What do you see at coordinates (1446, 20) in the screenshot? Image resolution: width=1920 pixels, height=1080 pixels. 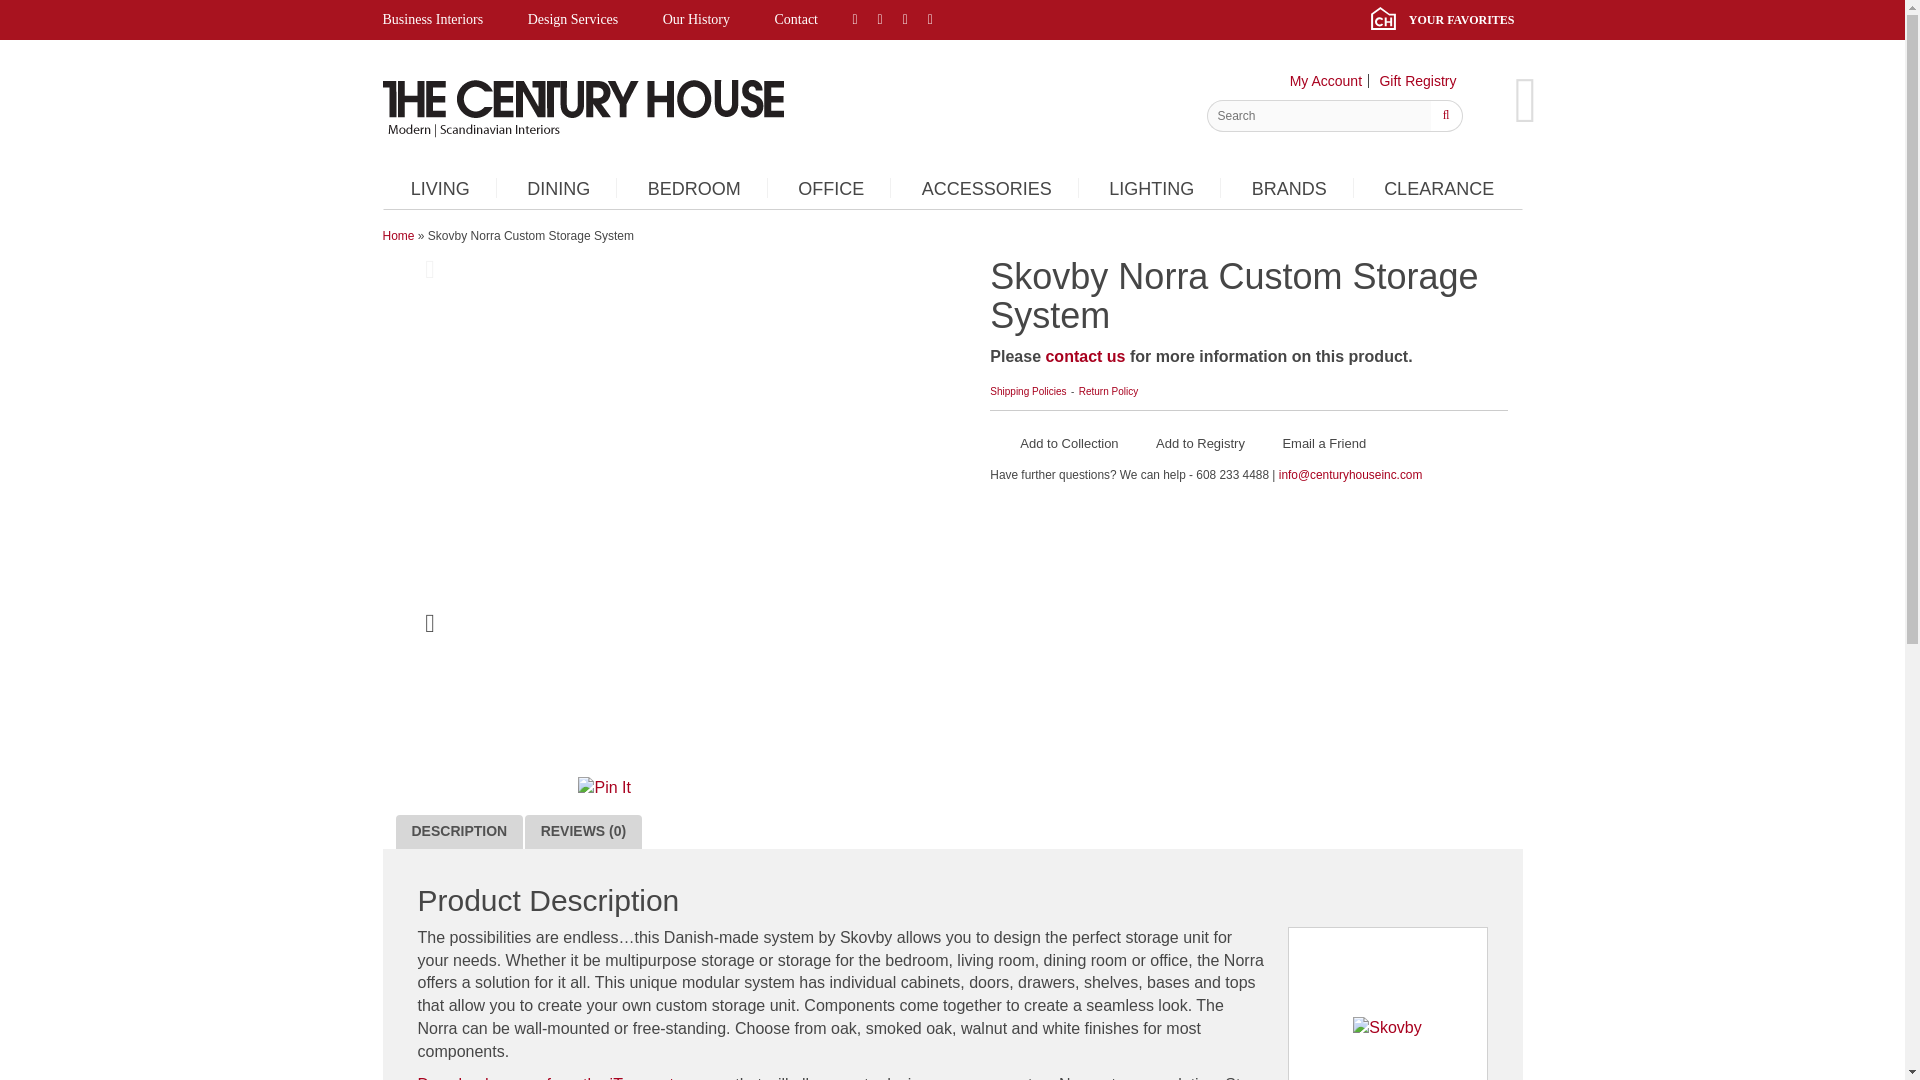 I see `YOUR FAVORITES` at bounding box center [1446, 20].